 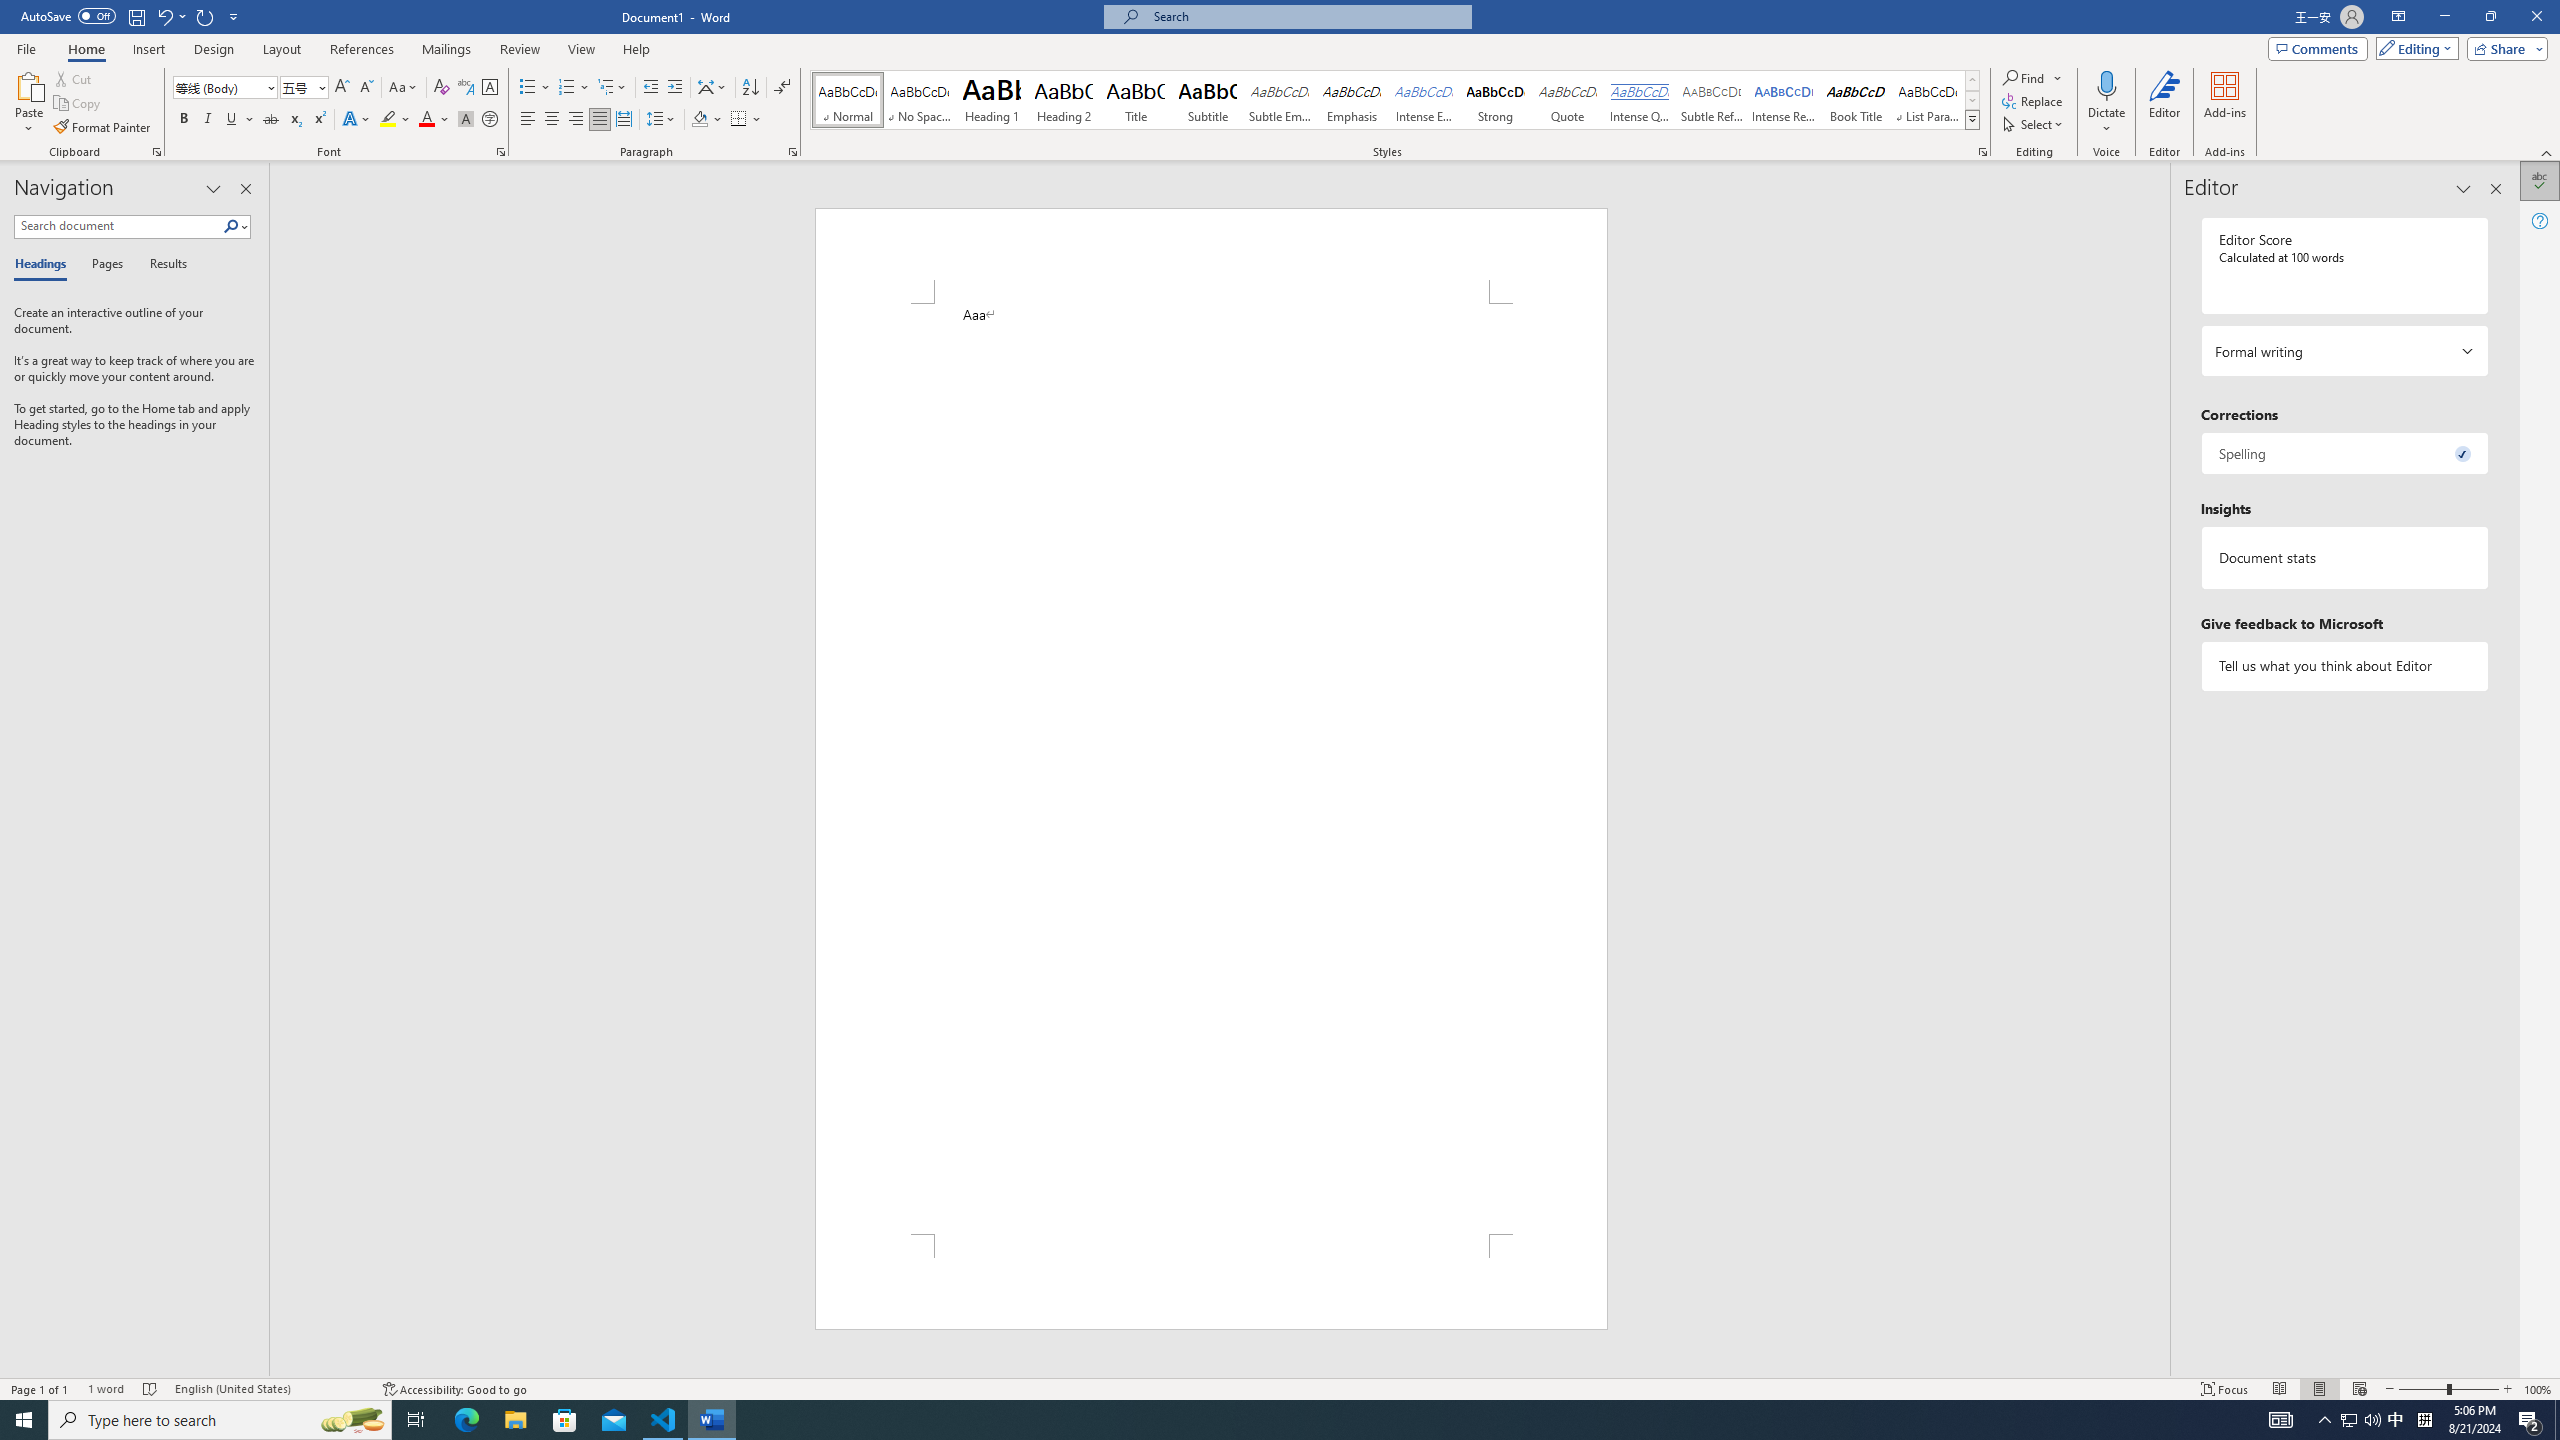 I want to click on Subtitle, so click(x=1208, y=100).